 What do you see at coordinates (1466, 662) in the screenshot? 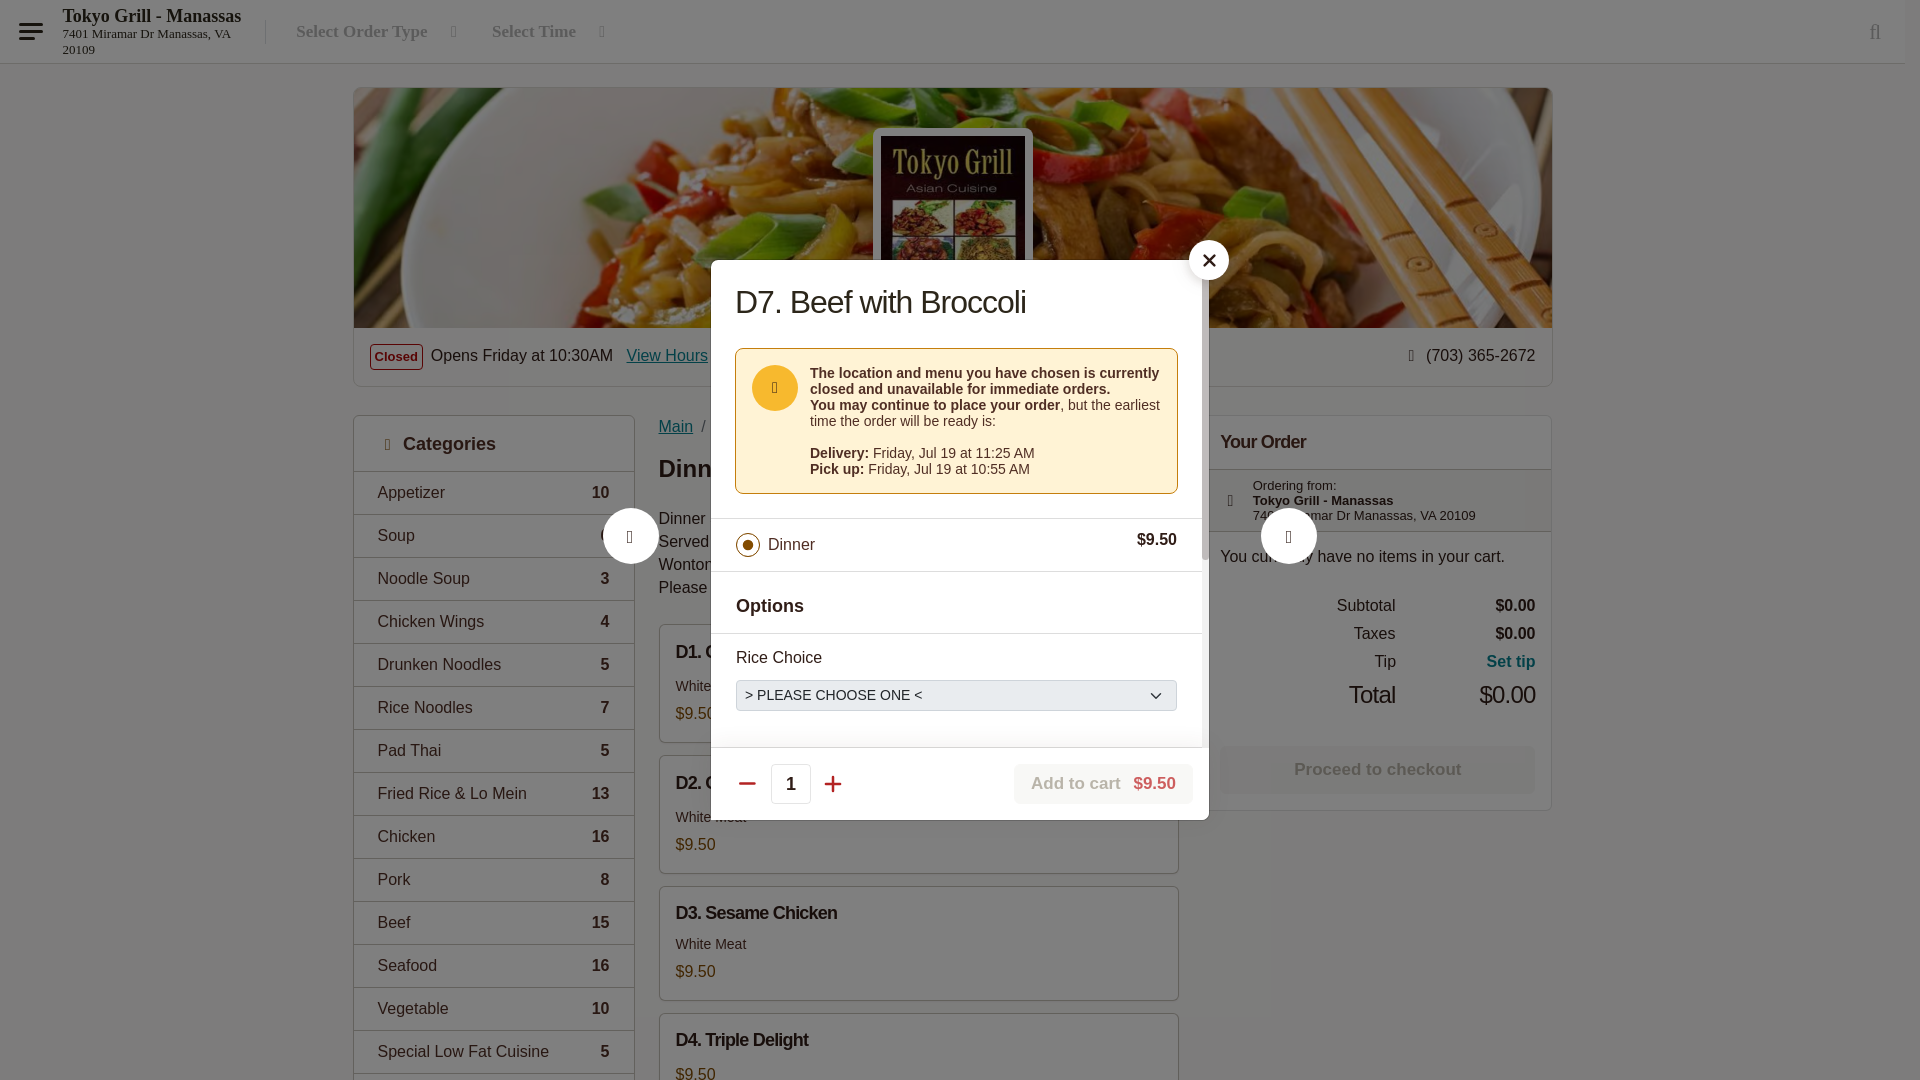
I see `7401 Miramar Dr Manassas, VA 20109` at bounding box center [1466, 662].